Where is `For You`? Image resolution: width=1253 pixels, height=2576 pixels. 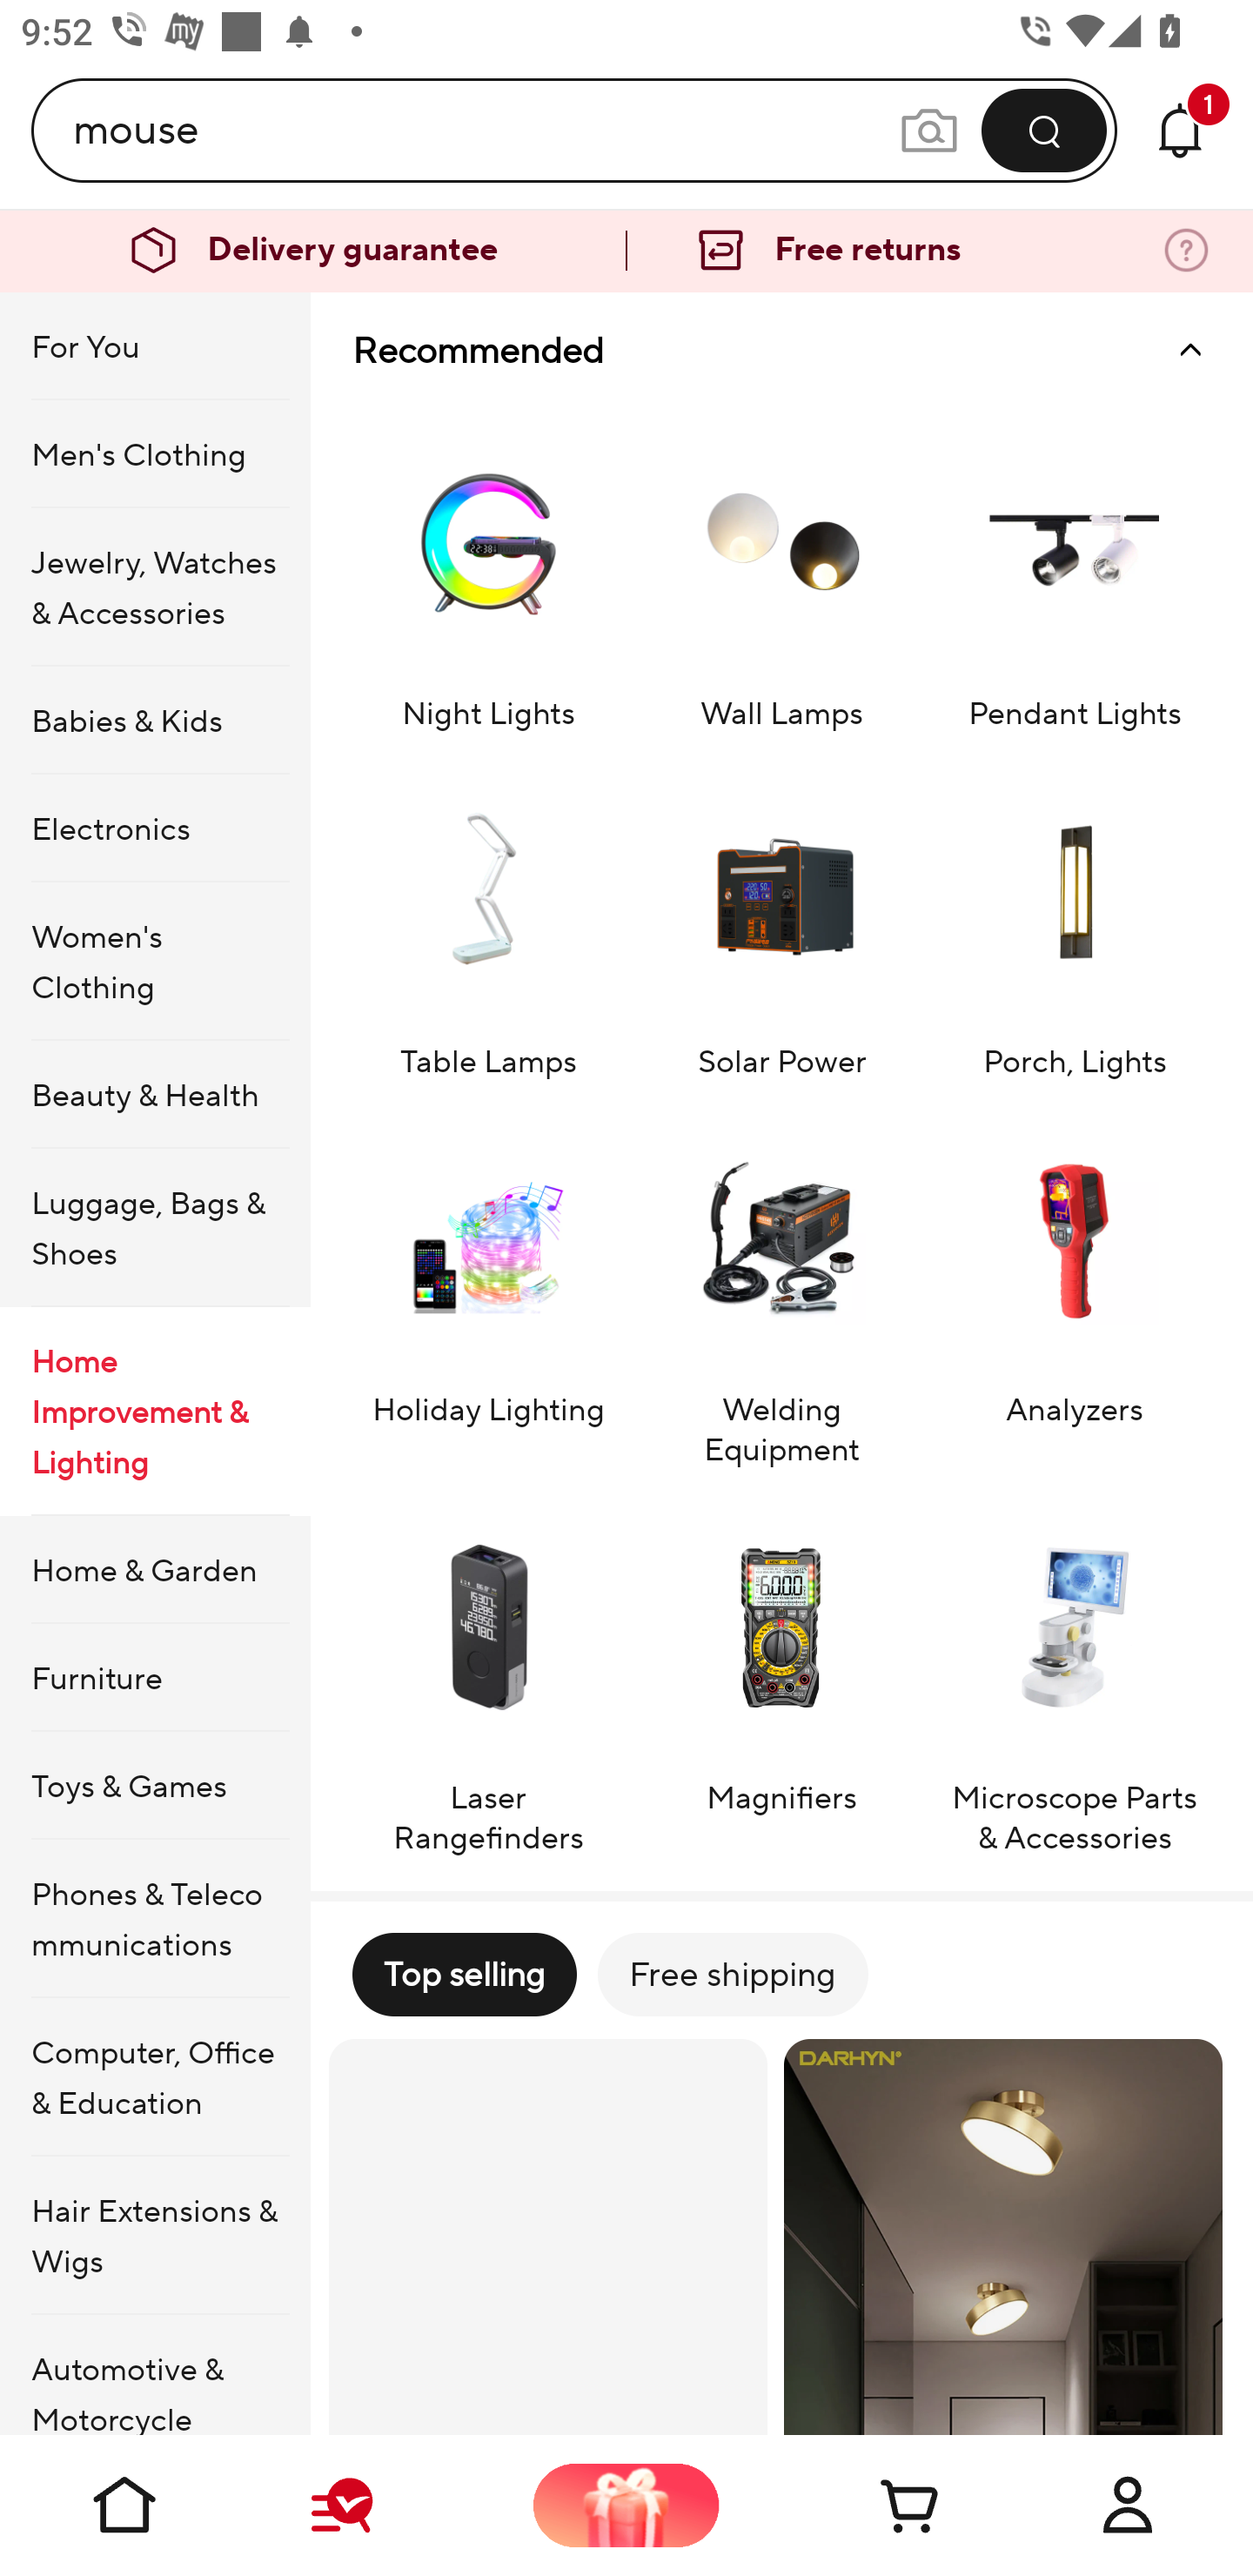 For You is located at coordinates (155, 346).